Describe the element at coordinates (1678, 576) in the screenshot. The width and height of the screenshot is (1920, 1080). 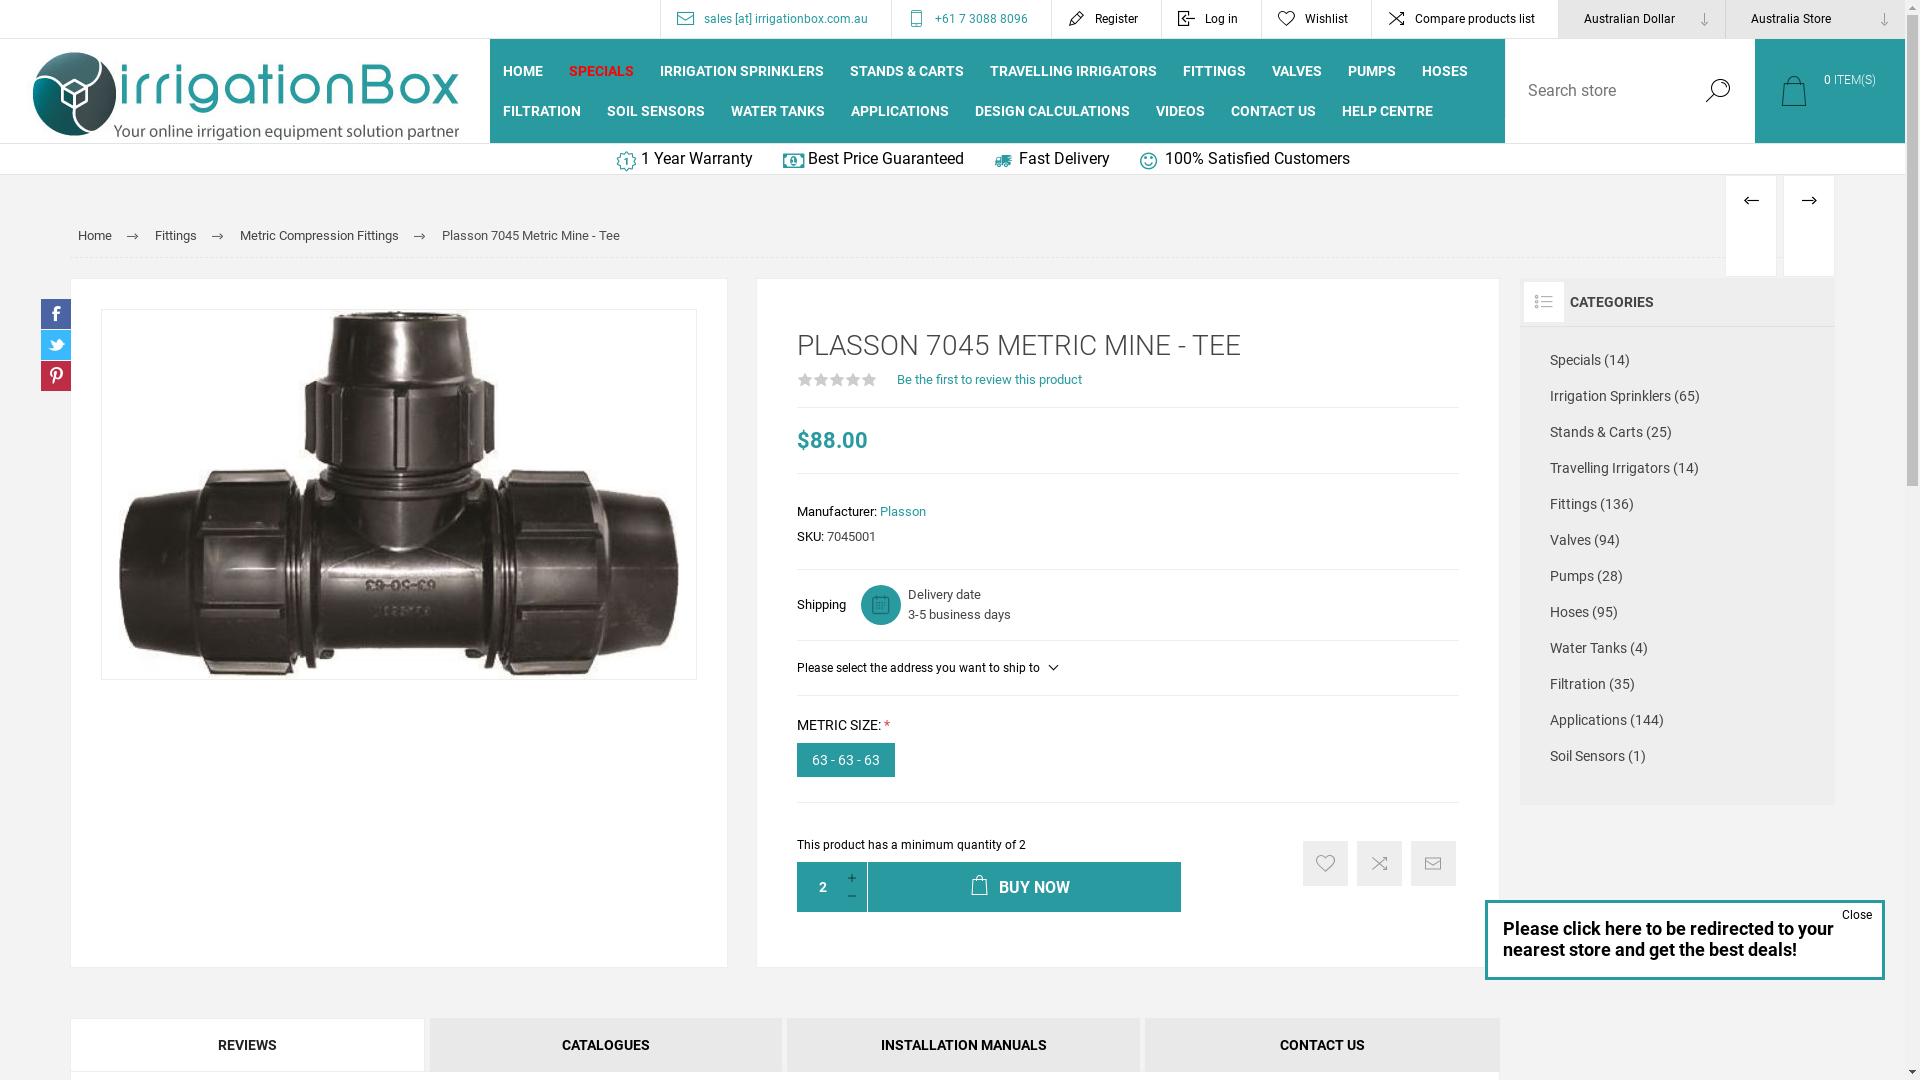
I see `Pumps (28)` at that location.